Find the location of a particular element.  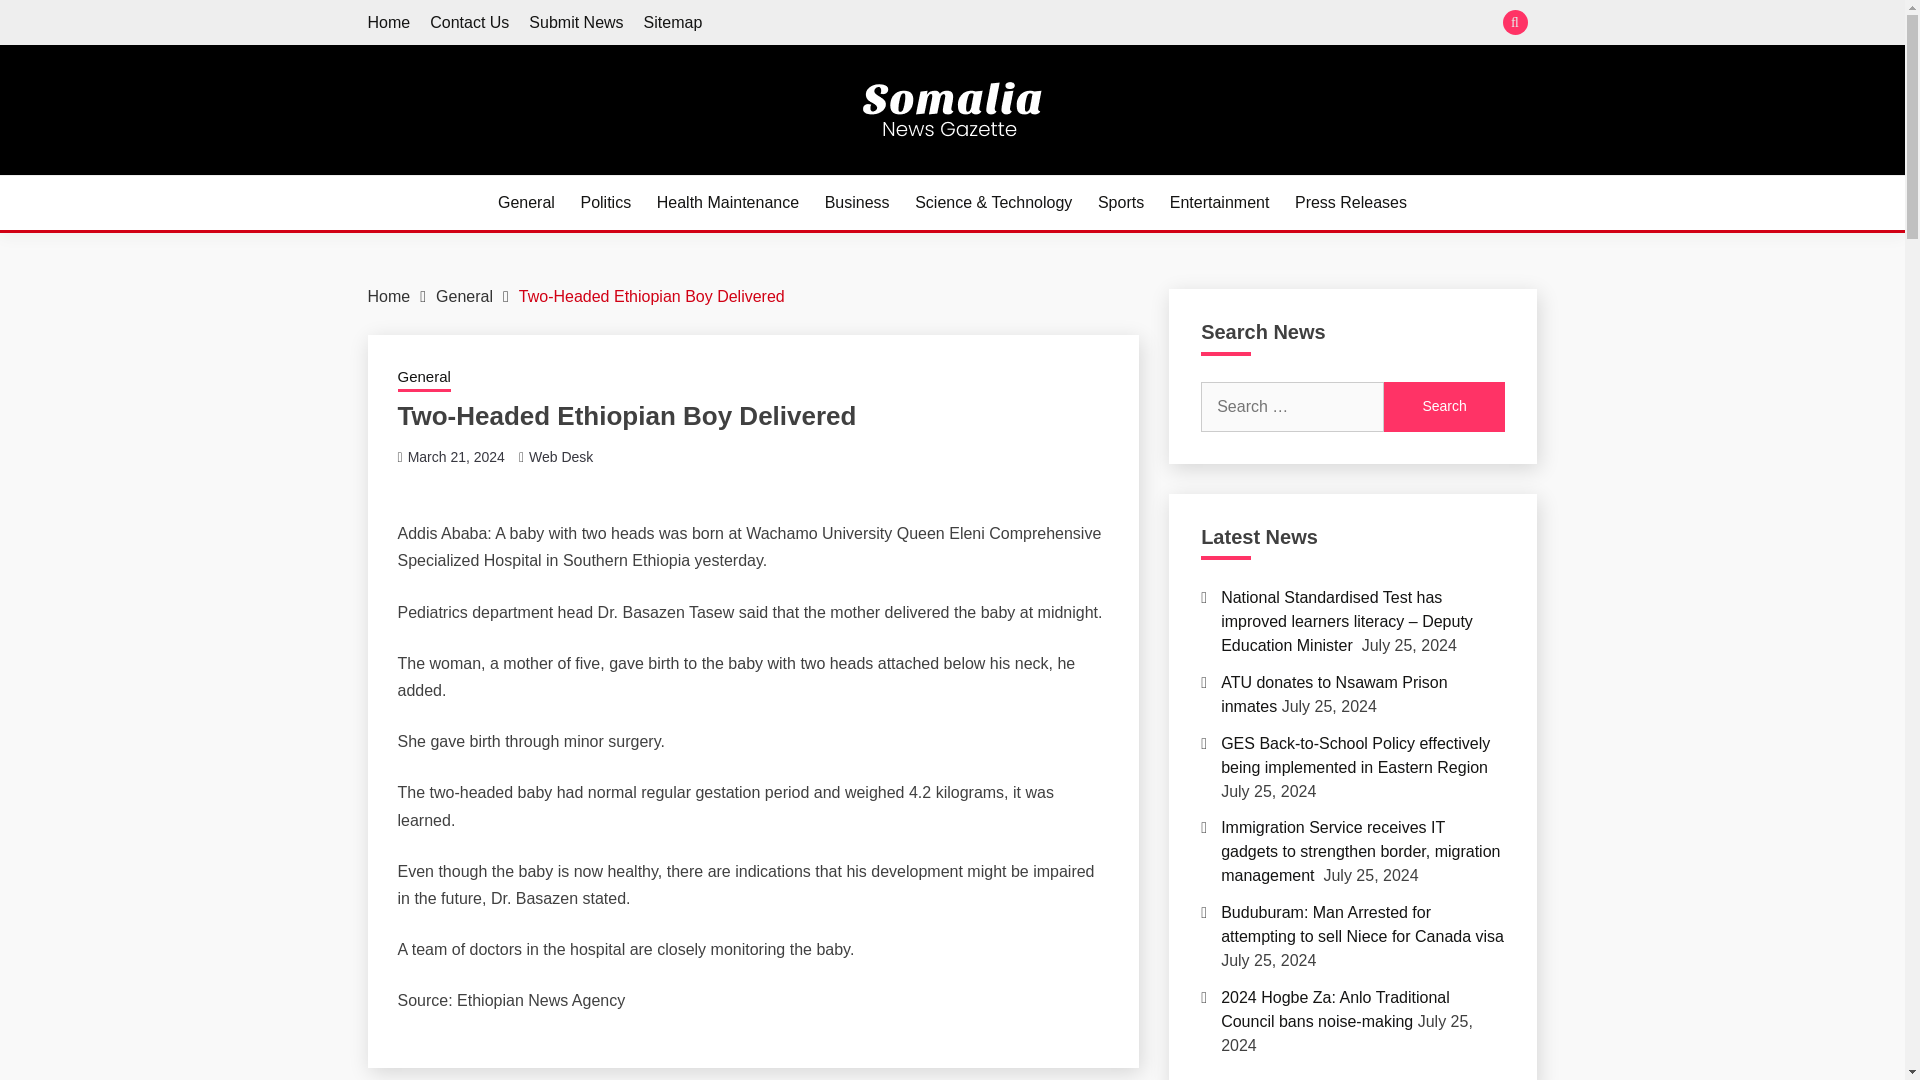

Contact Us is located at coordinates (469, 22).